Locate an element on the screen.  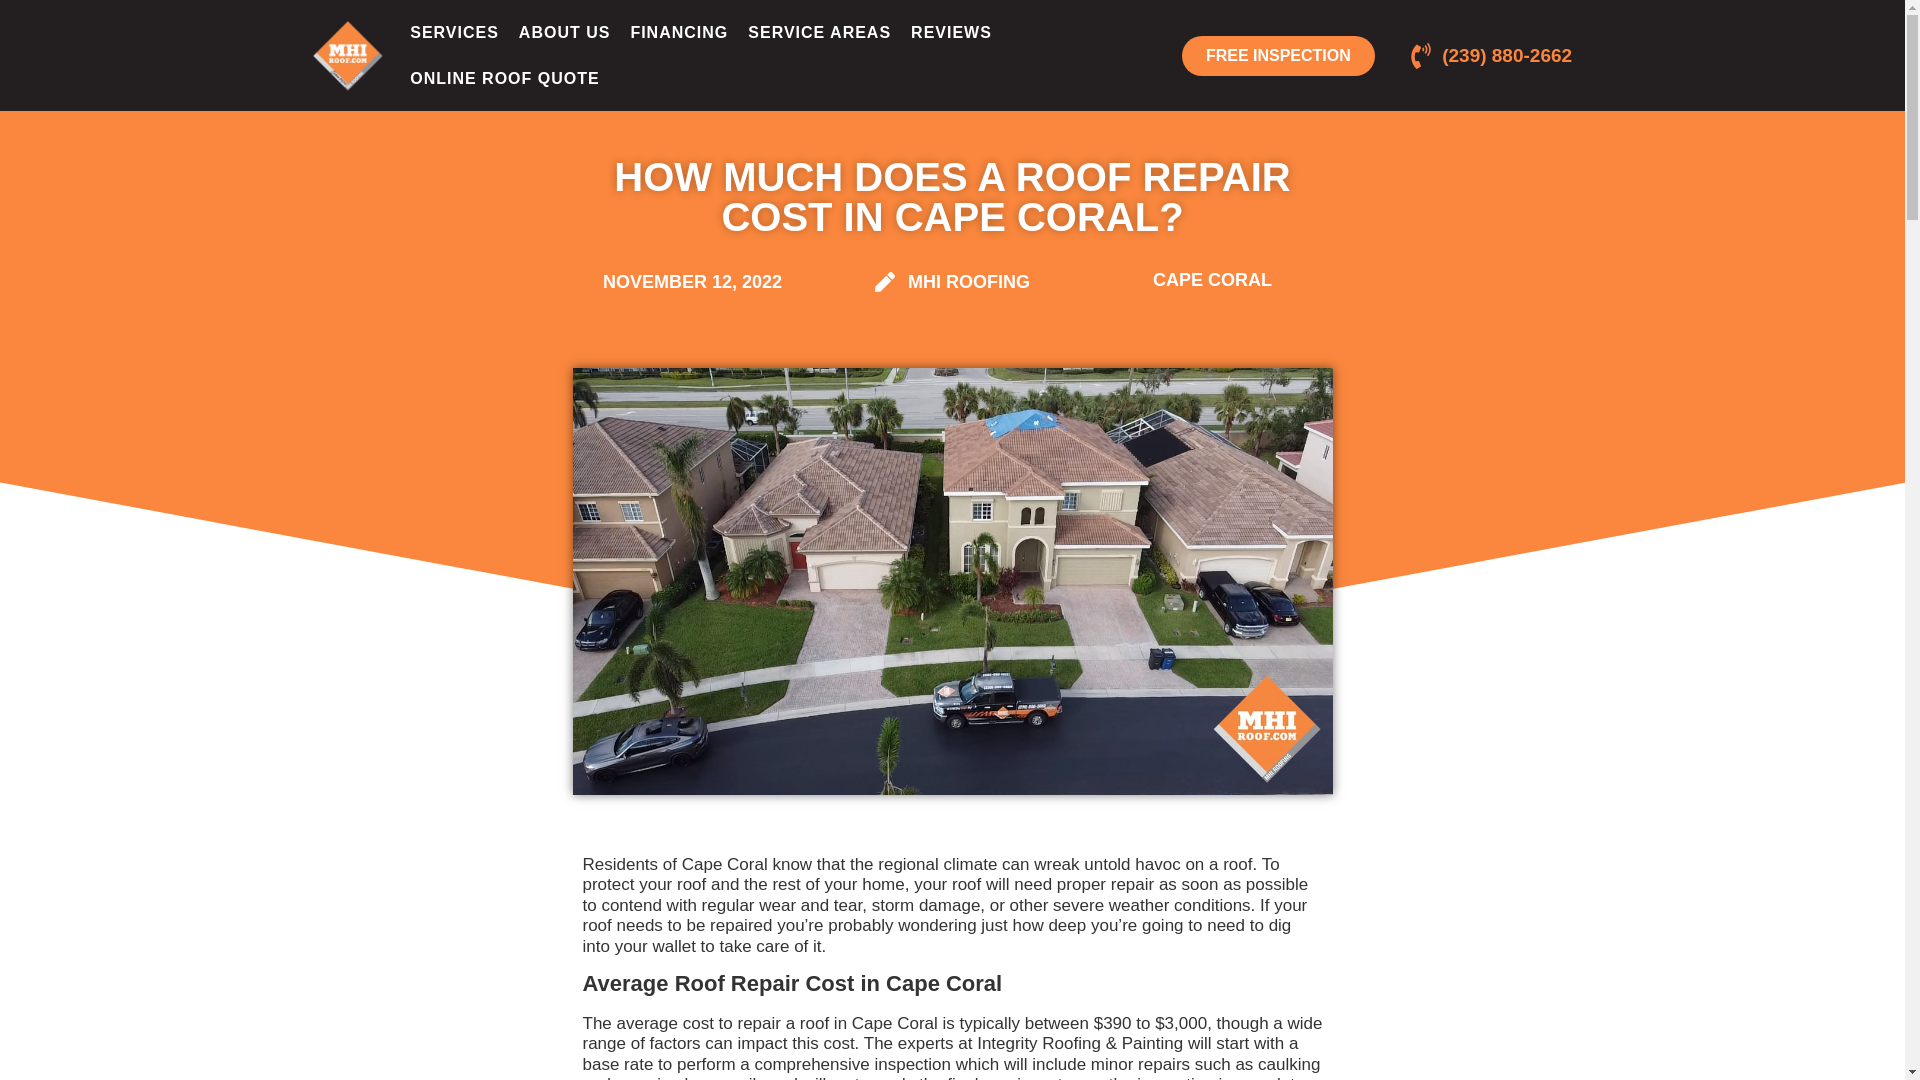
ONLINE ROOF QUOTE is located at coordinates (504, 78).